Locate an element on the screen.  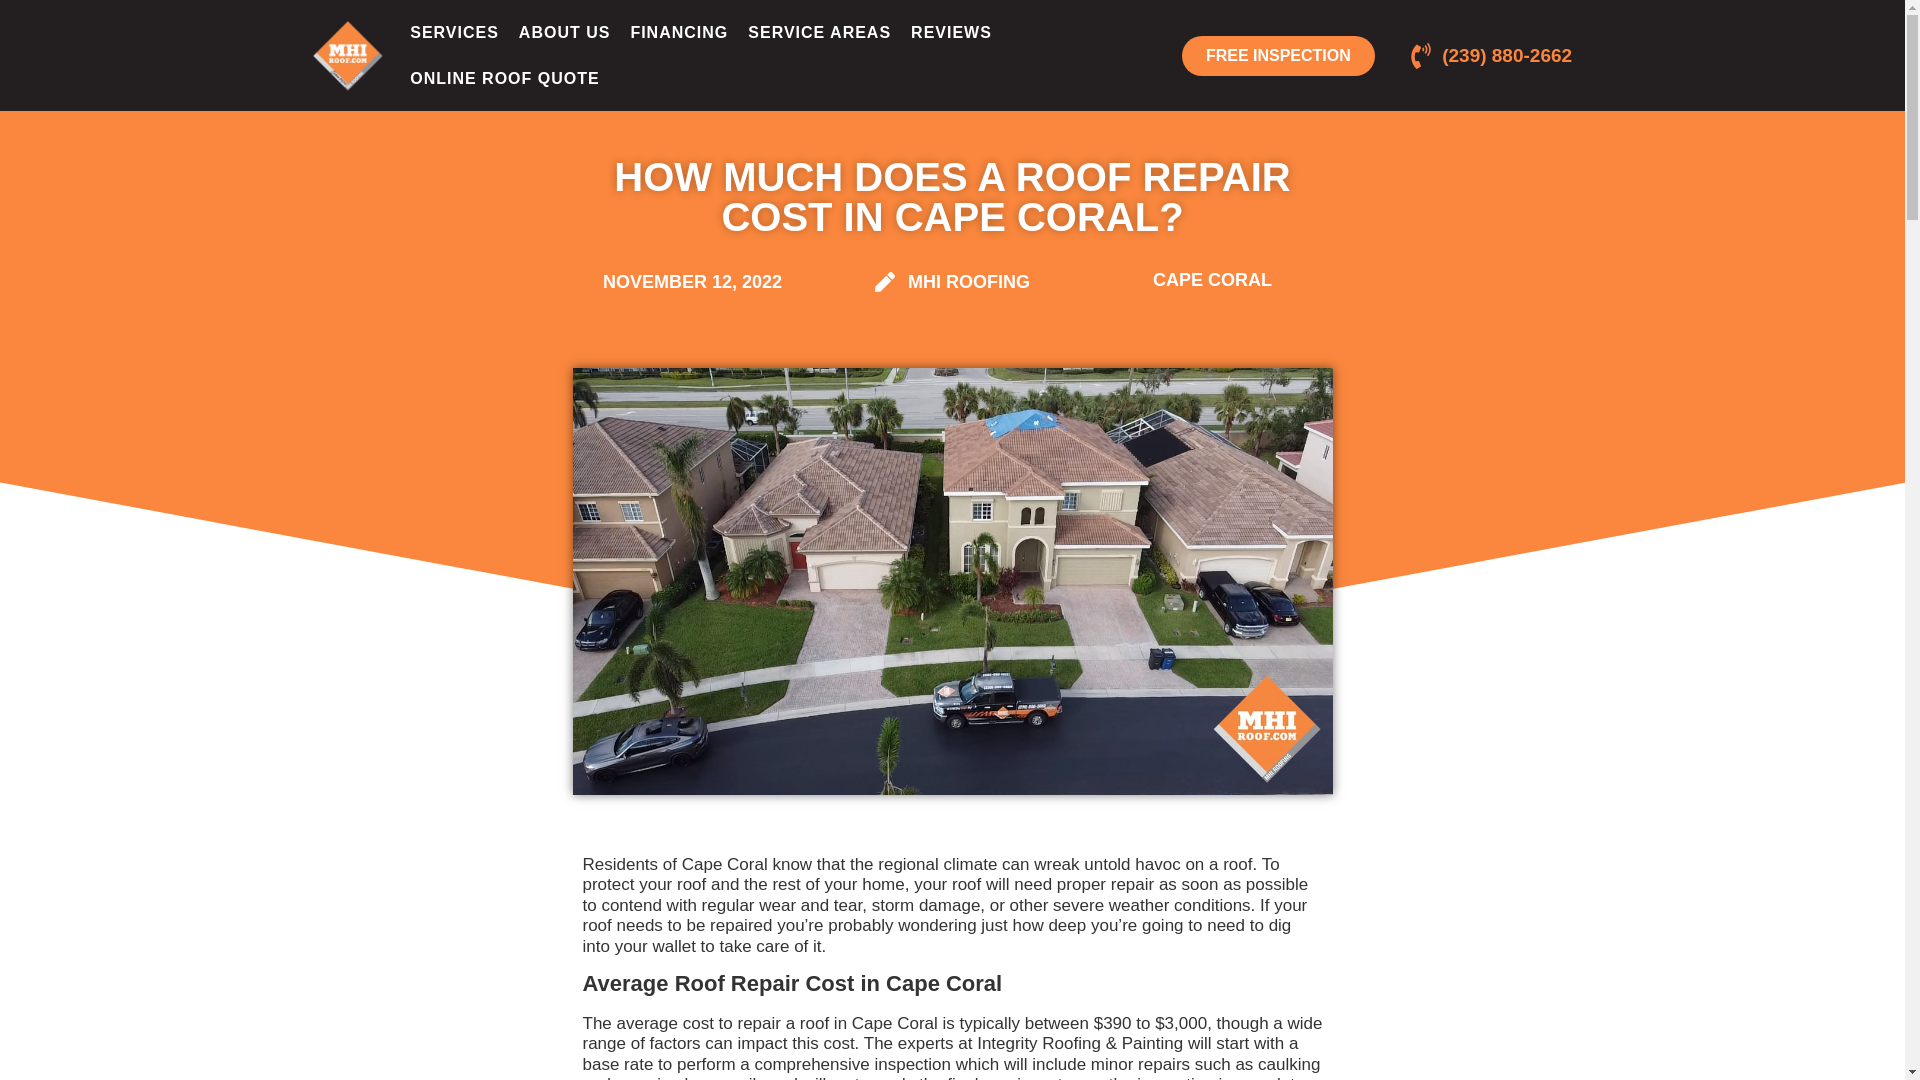
ONLINE ROOF QUOTE is located at coordinates (504, 78).